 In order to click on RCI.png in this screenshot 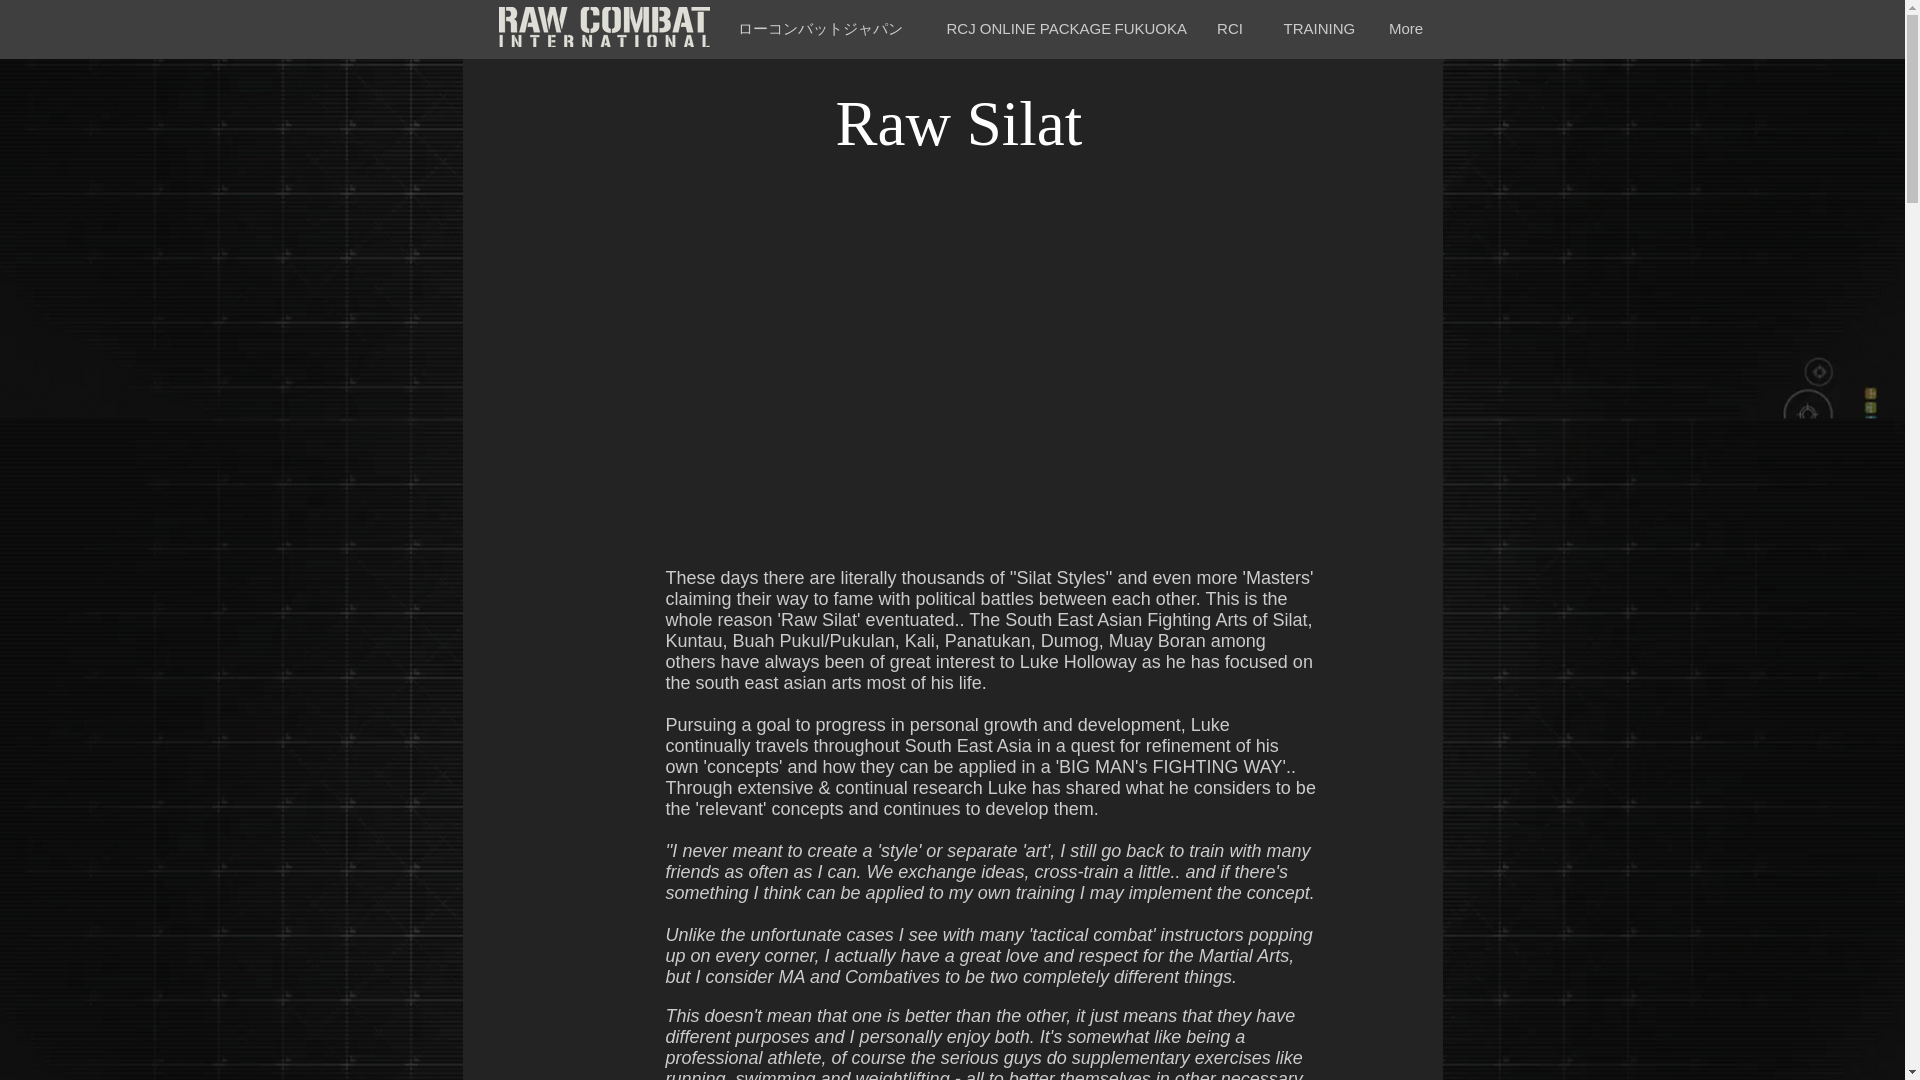, I will do `click(602, 26)`.